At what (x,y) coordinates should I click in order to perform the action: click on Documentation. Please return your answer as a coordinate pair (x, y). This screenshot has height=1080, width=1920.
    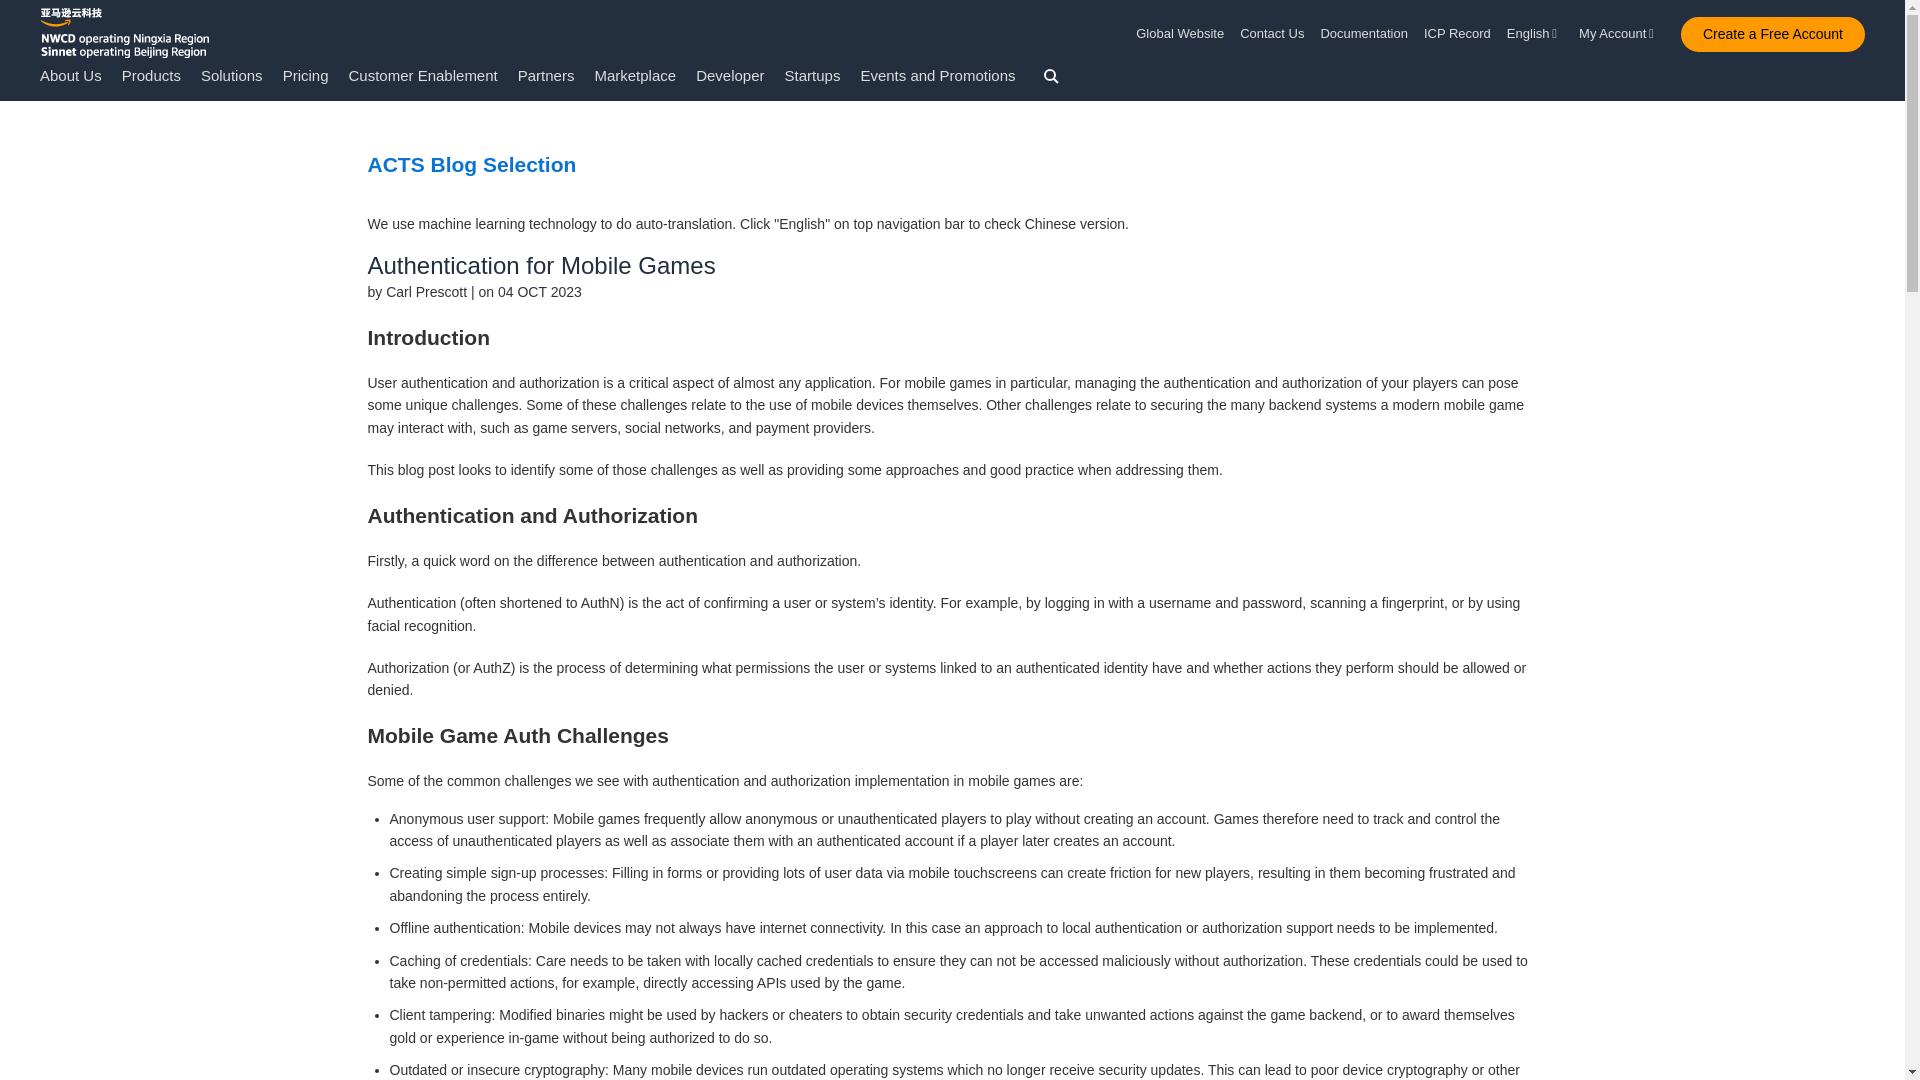
    Looking at the image, I should click on (1363, 34).